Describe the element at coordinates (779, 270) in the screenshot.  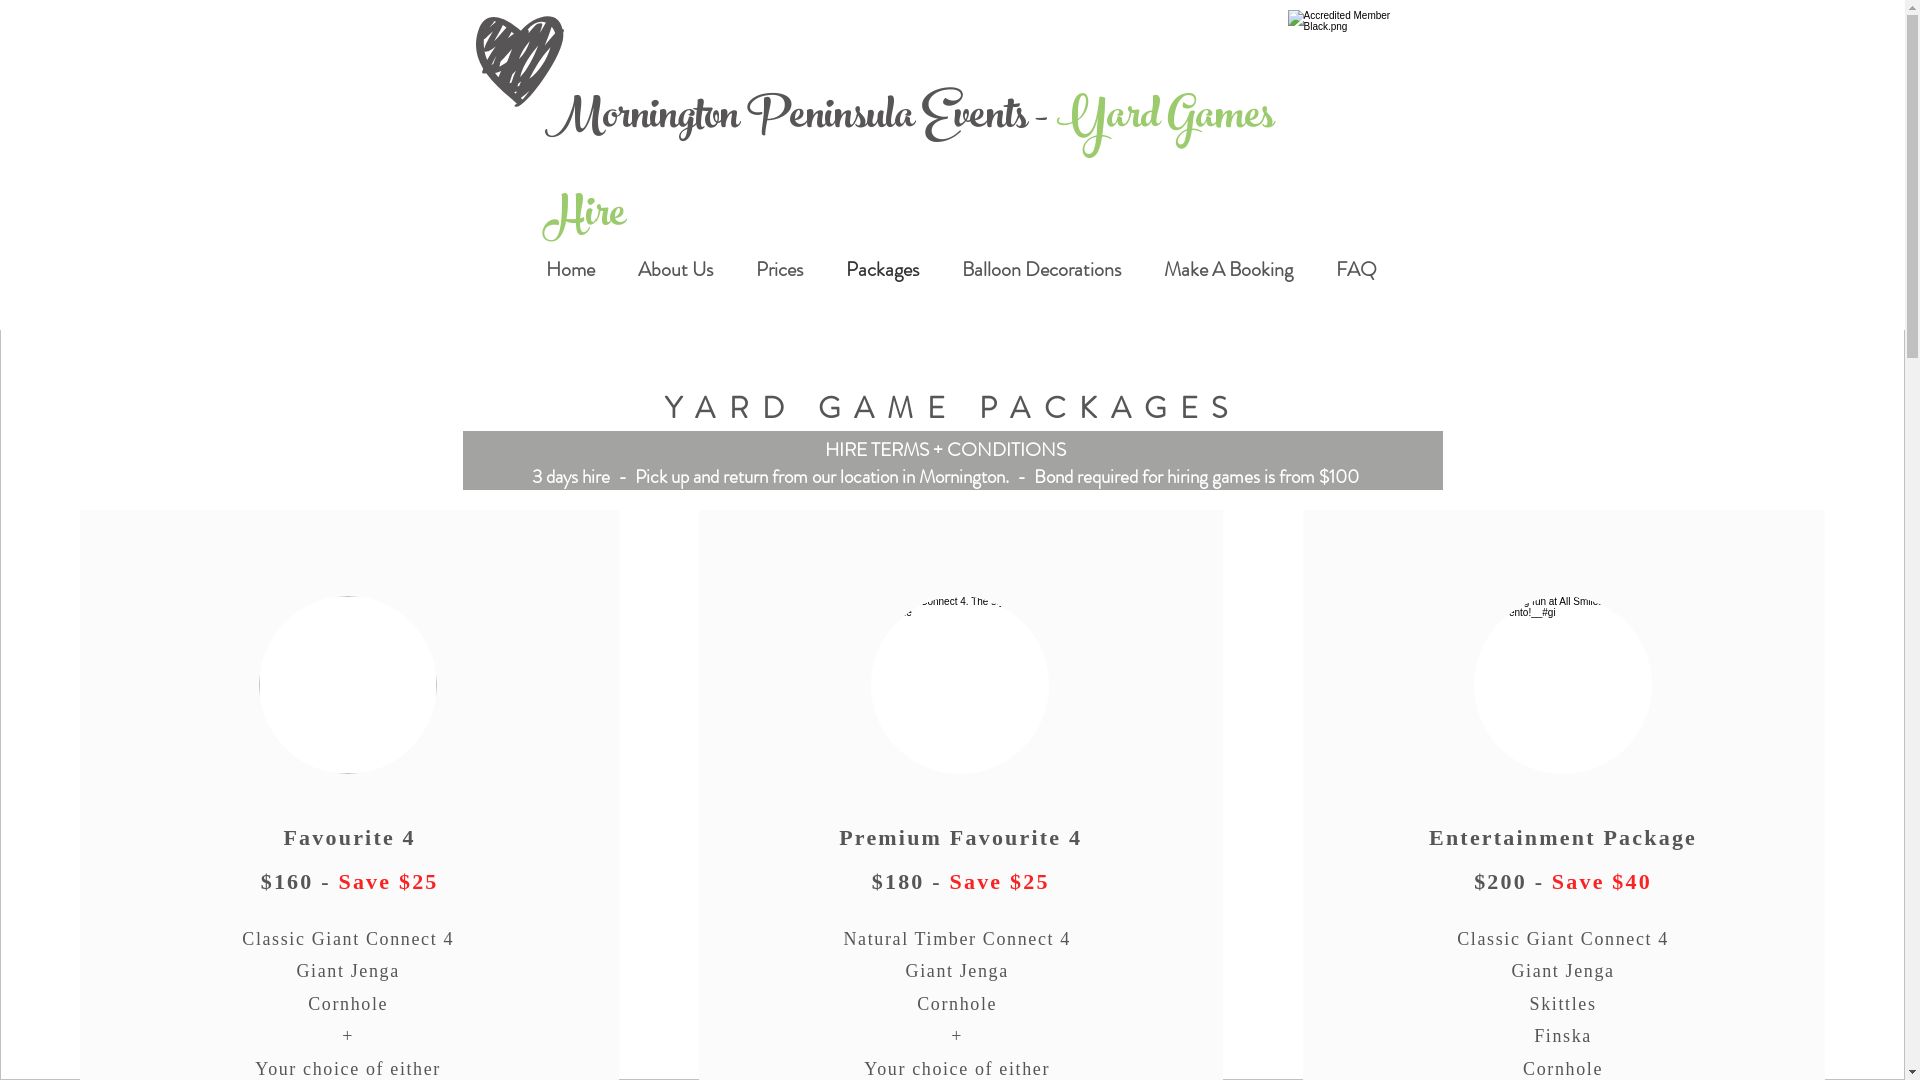
I see `Prices` at that location.